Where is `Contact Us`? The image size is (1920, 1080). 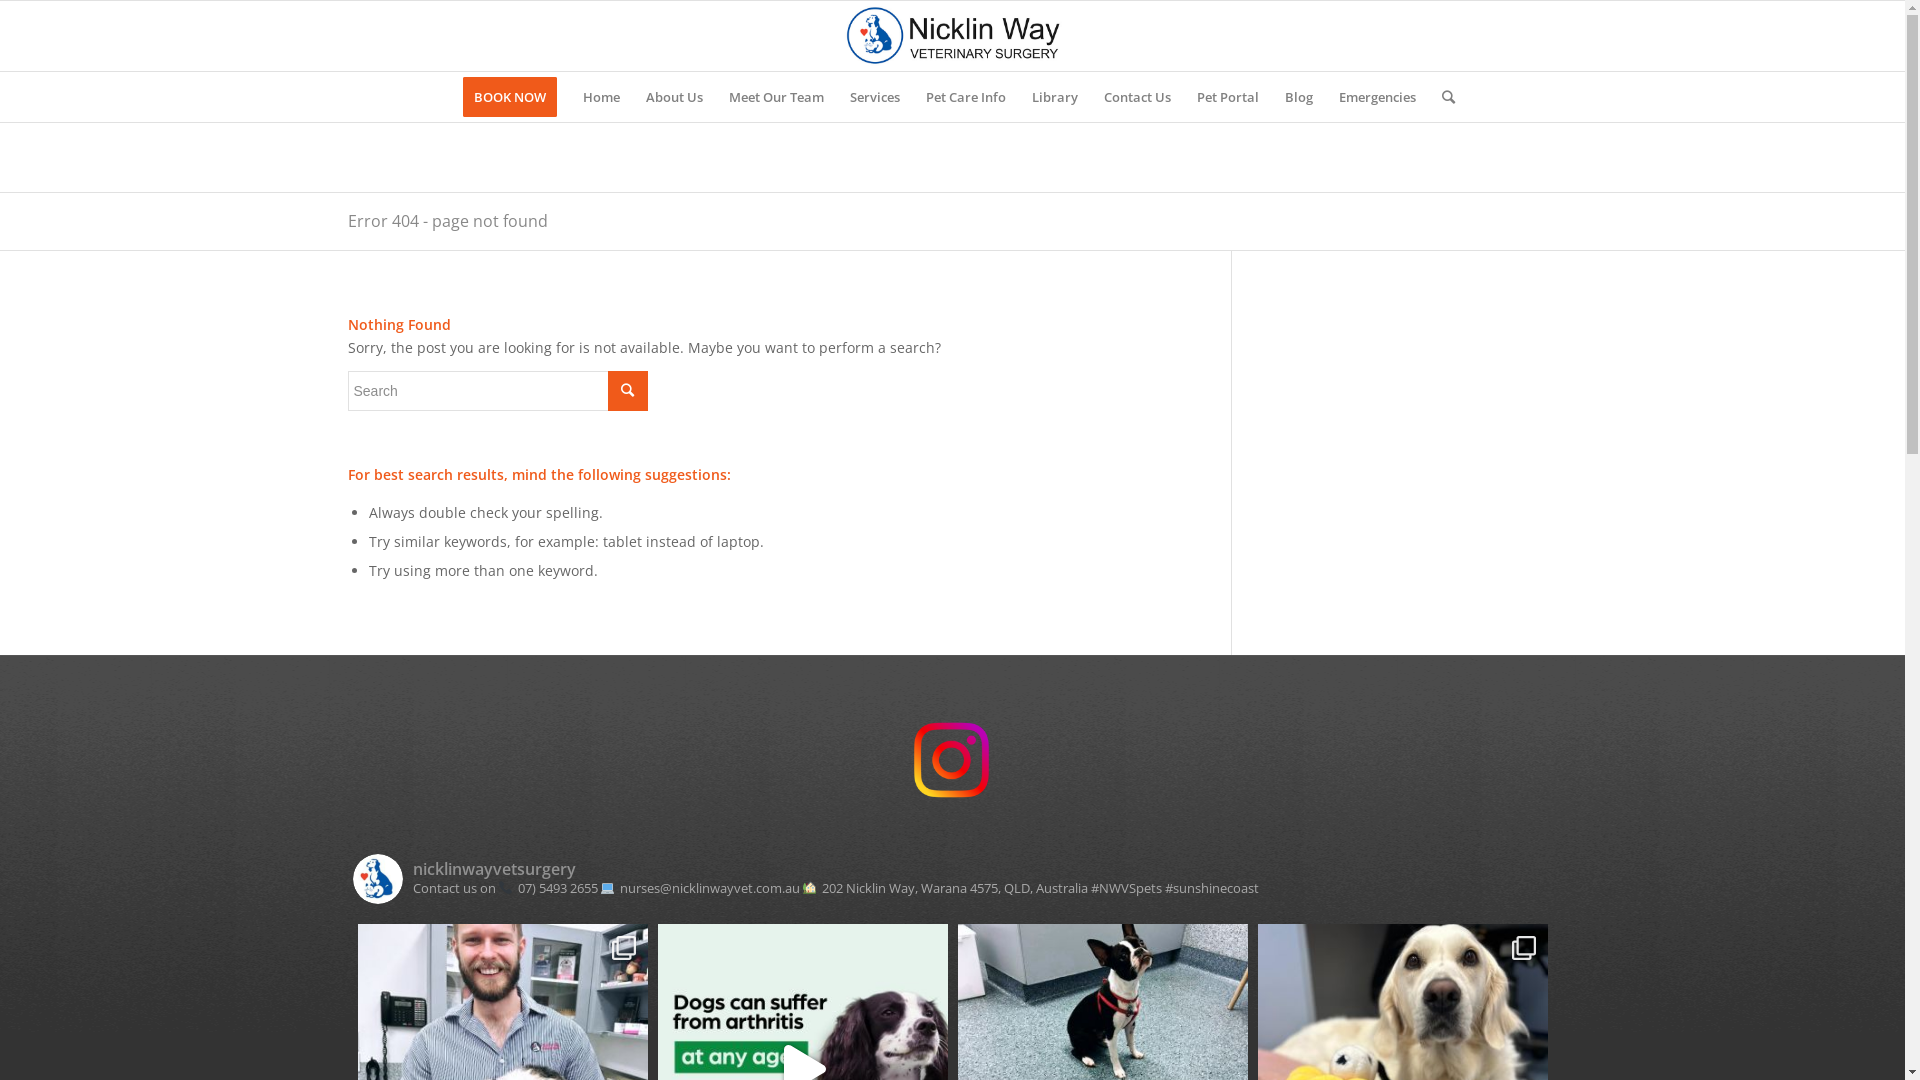
Contact Us is located at coordinates (1138, 97).